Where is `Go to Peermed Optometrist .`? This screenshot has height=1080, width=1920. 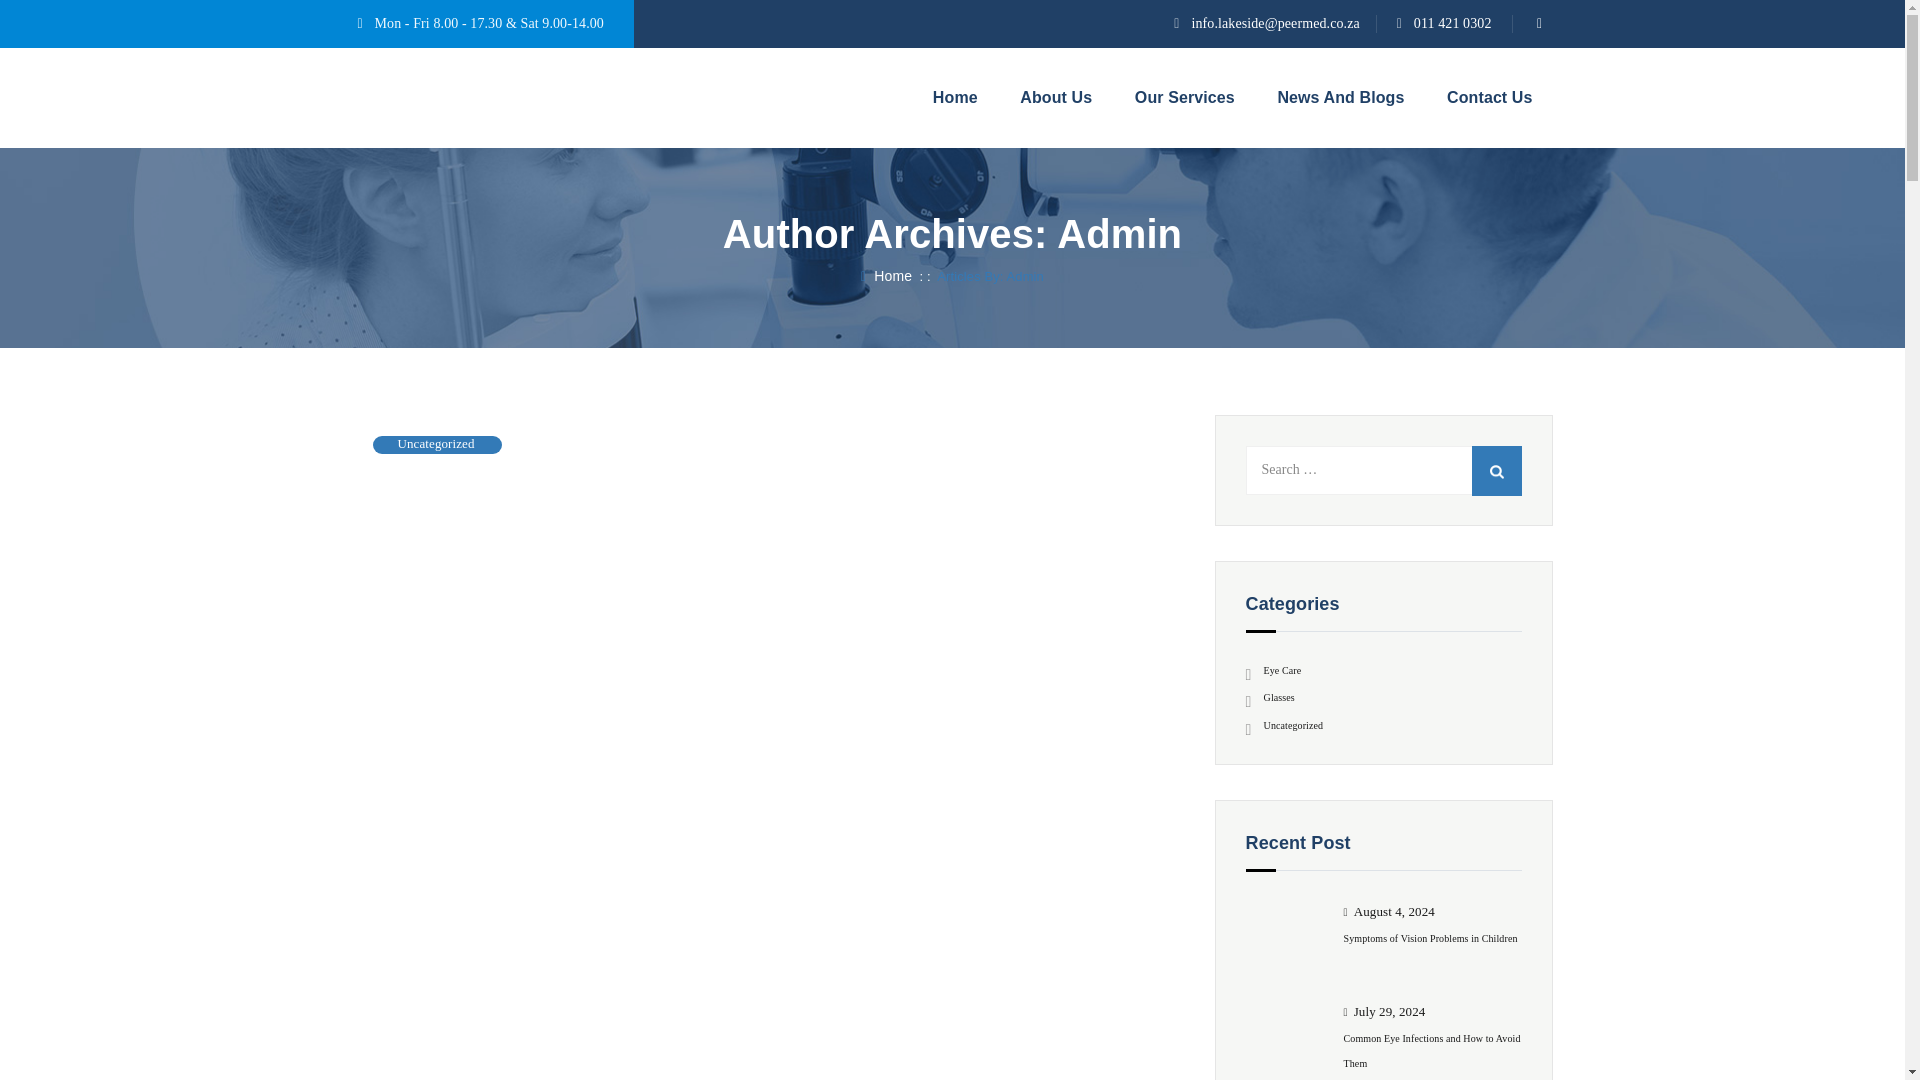 Go to Peermed Optometrist . is located at coordinates (886, 276).